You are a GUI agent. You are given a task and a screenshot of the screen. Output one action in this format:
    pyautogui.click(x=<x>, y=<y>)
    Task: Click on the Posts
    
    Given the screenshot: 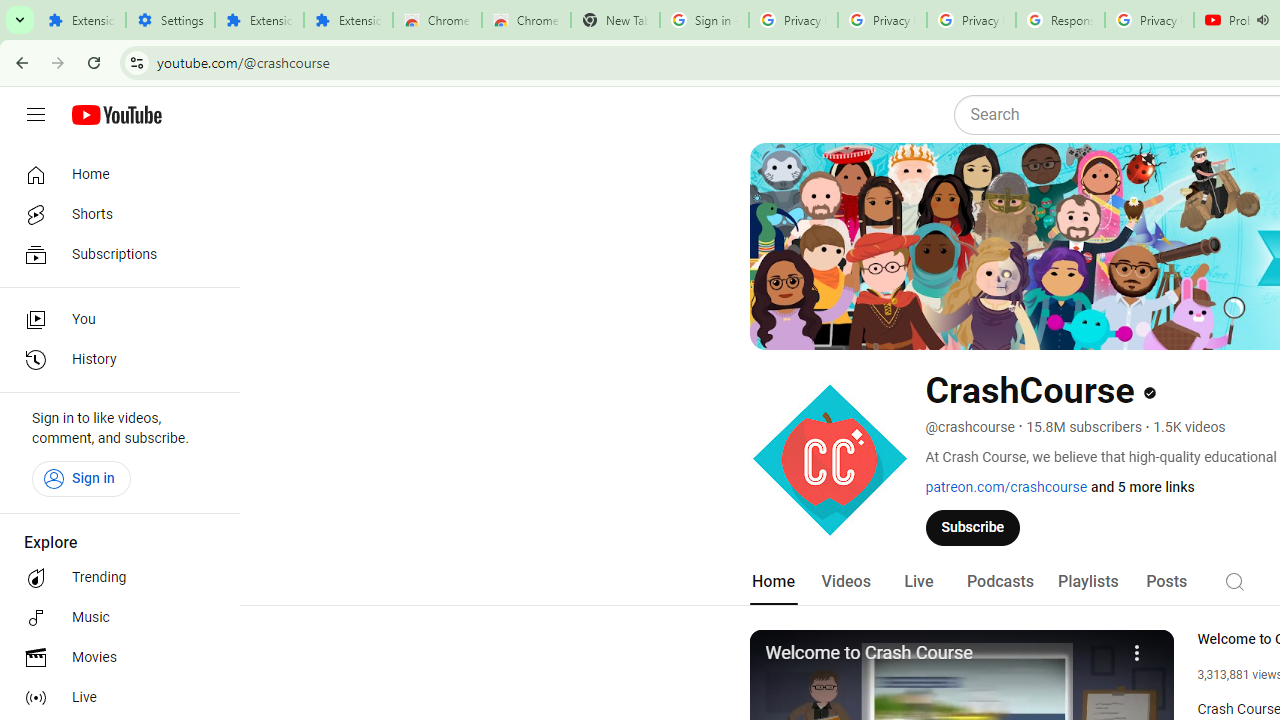 What is the action you would take?
    pyautogui.click(x=1166, y=582)
    